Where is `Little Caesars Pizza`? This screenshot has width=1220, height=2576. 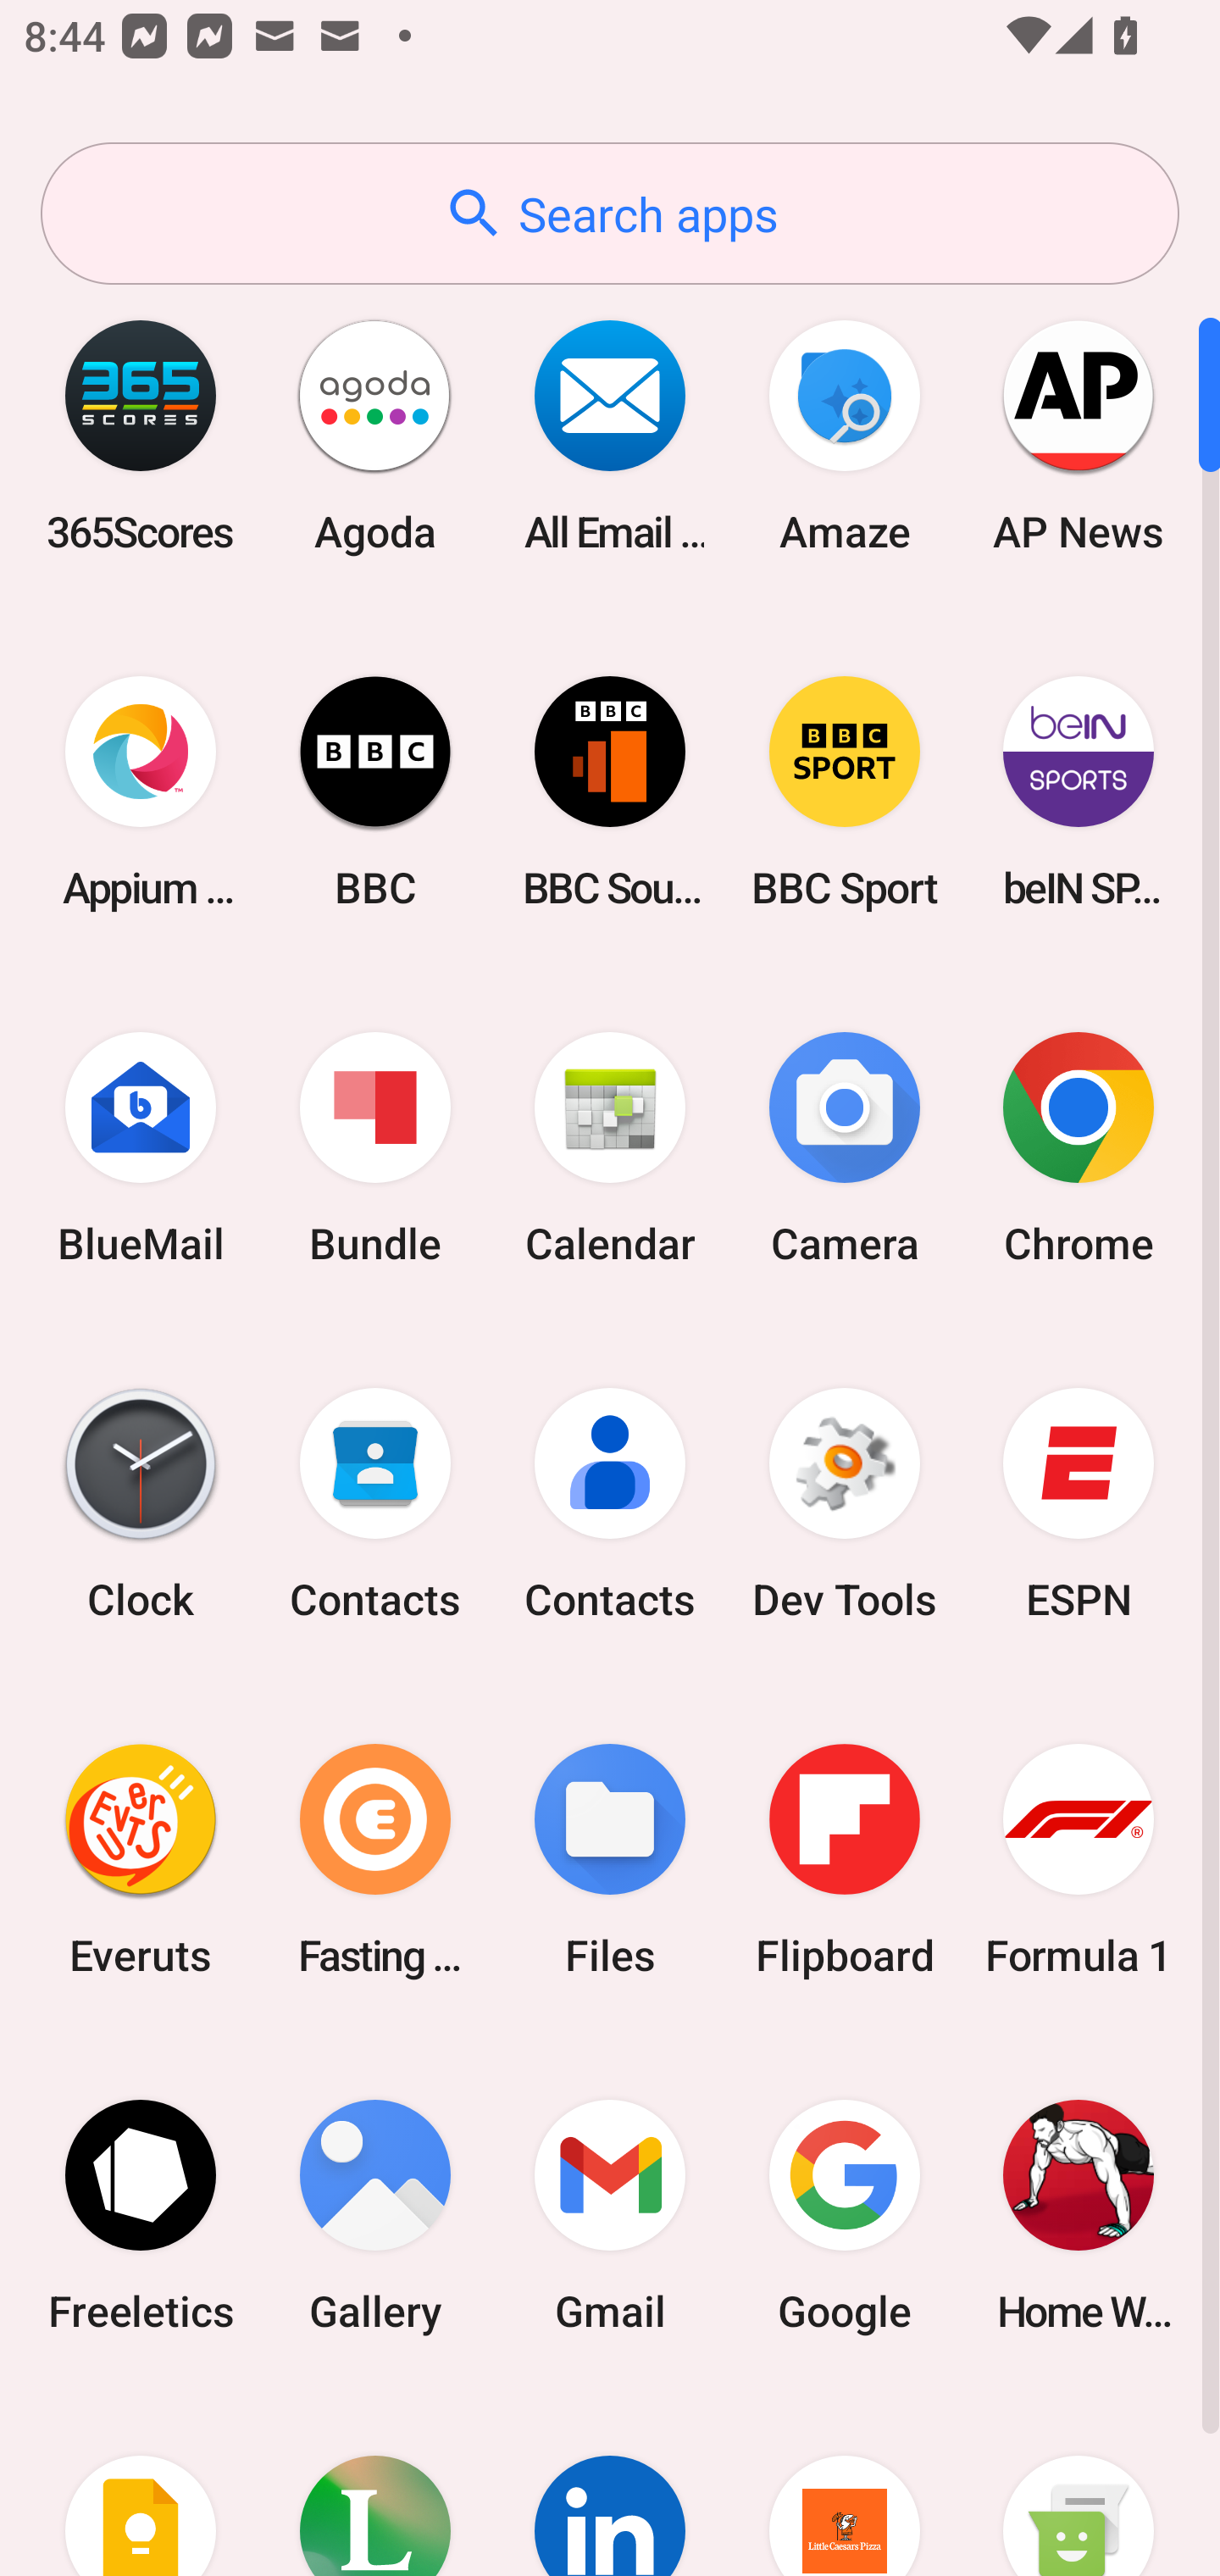 Little Caesars Pizza is located at coordinates (844, 2484).